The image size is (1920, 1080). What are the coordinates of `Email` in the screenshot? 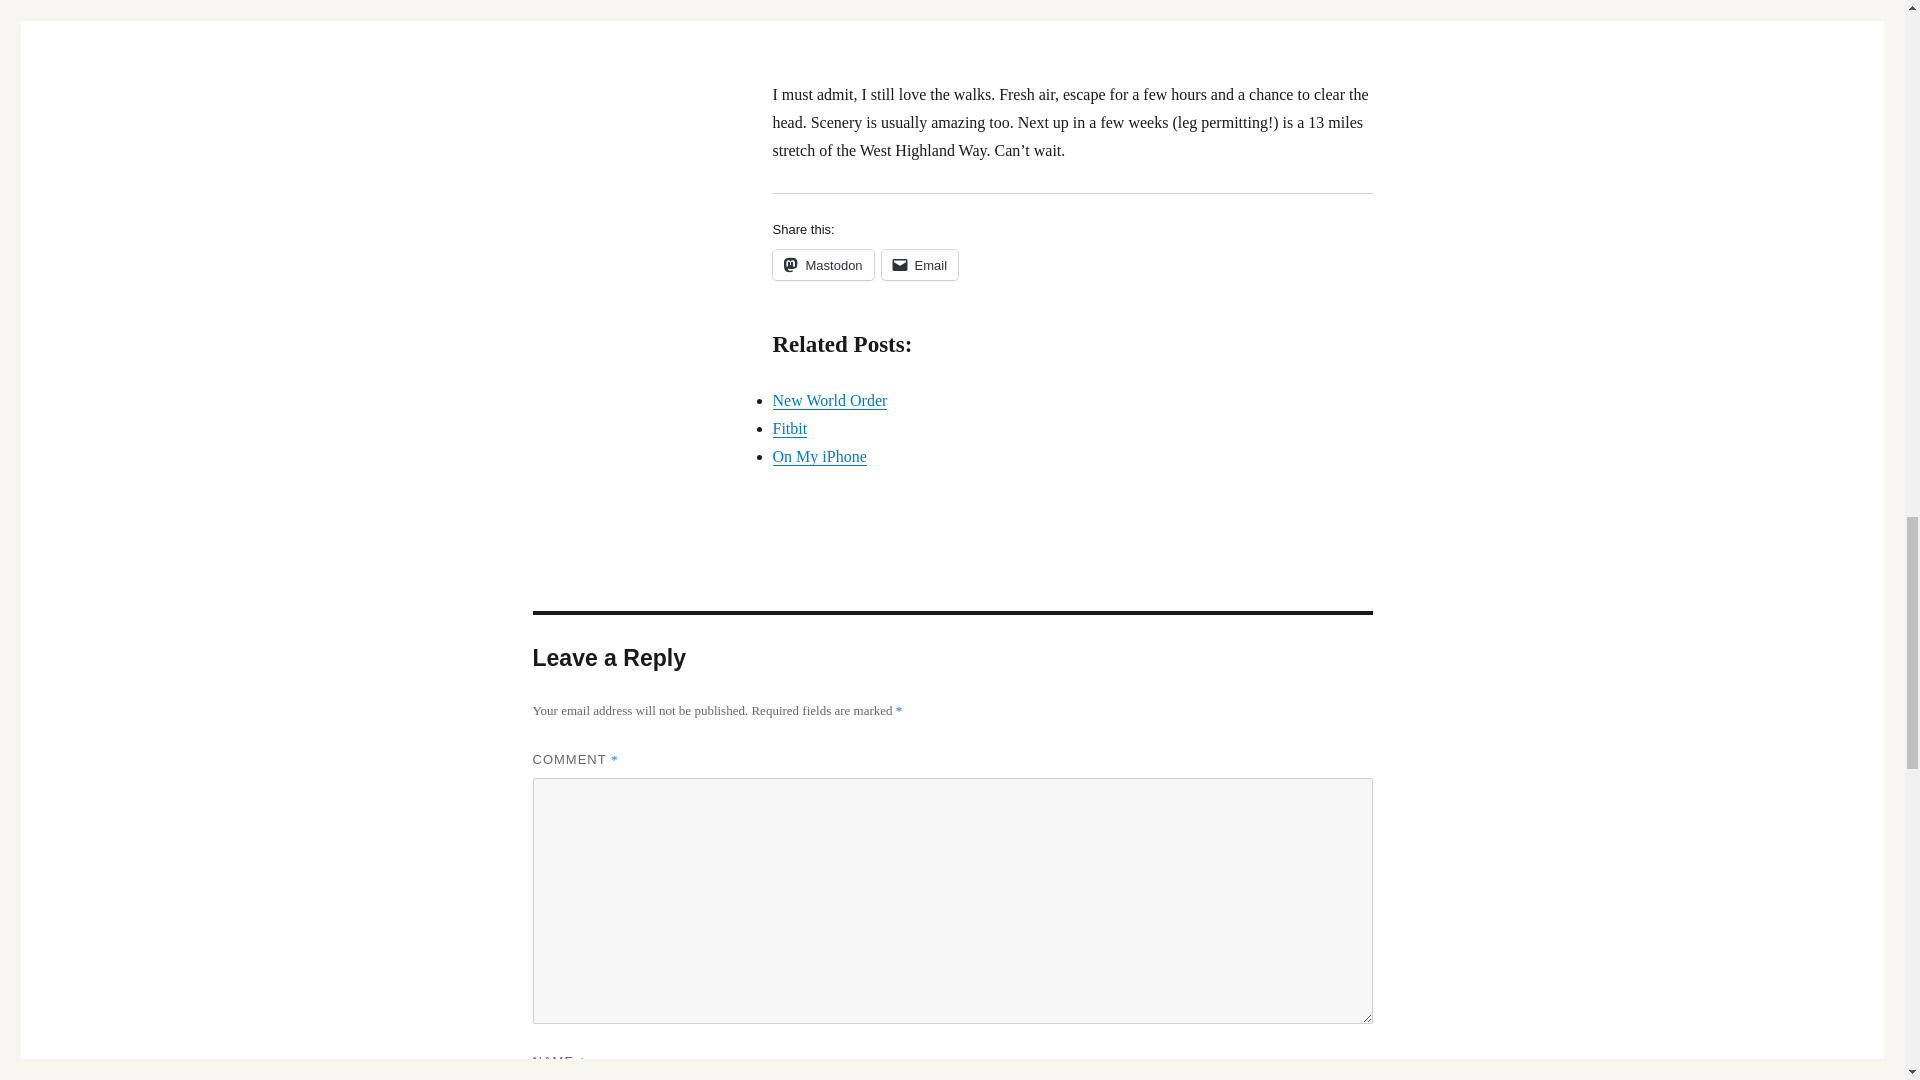 It's located at (920, 264).